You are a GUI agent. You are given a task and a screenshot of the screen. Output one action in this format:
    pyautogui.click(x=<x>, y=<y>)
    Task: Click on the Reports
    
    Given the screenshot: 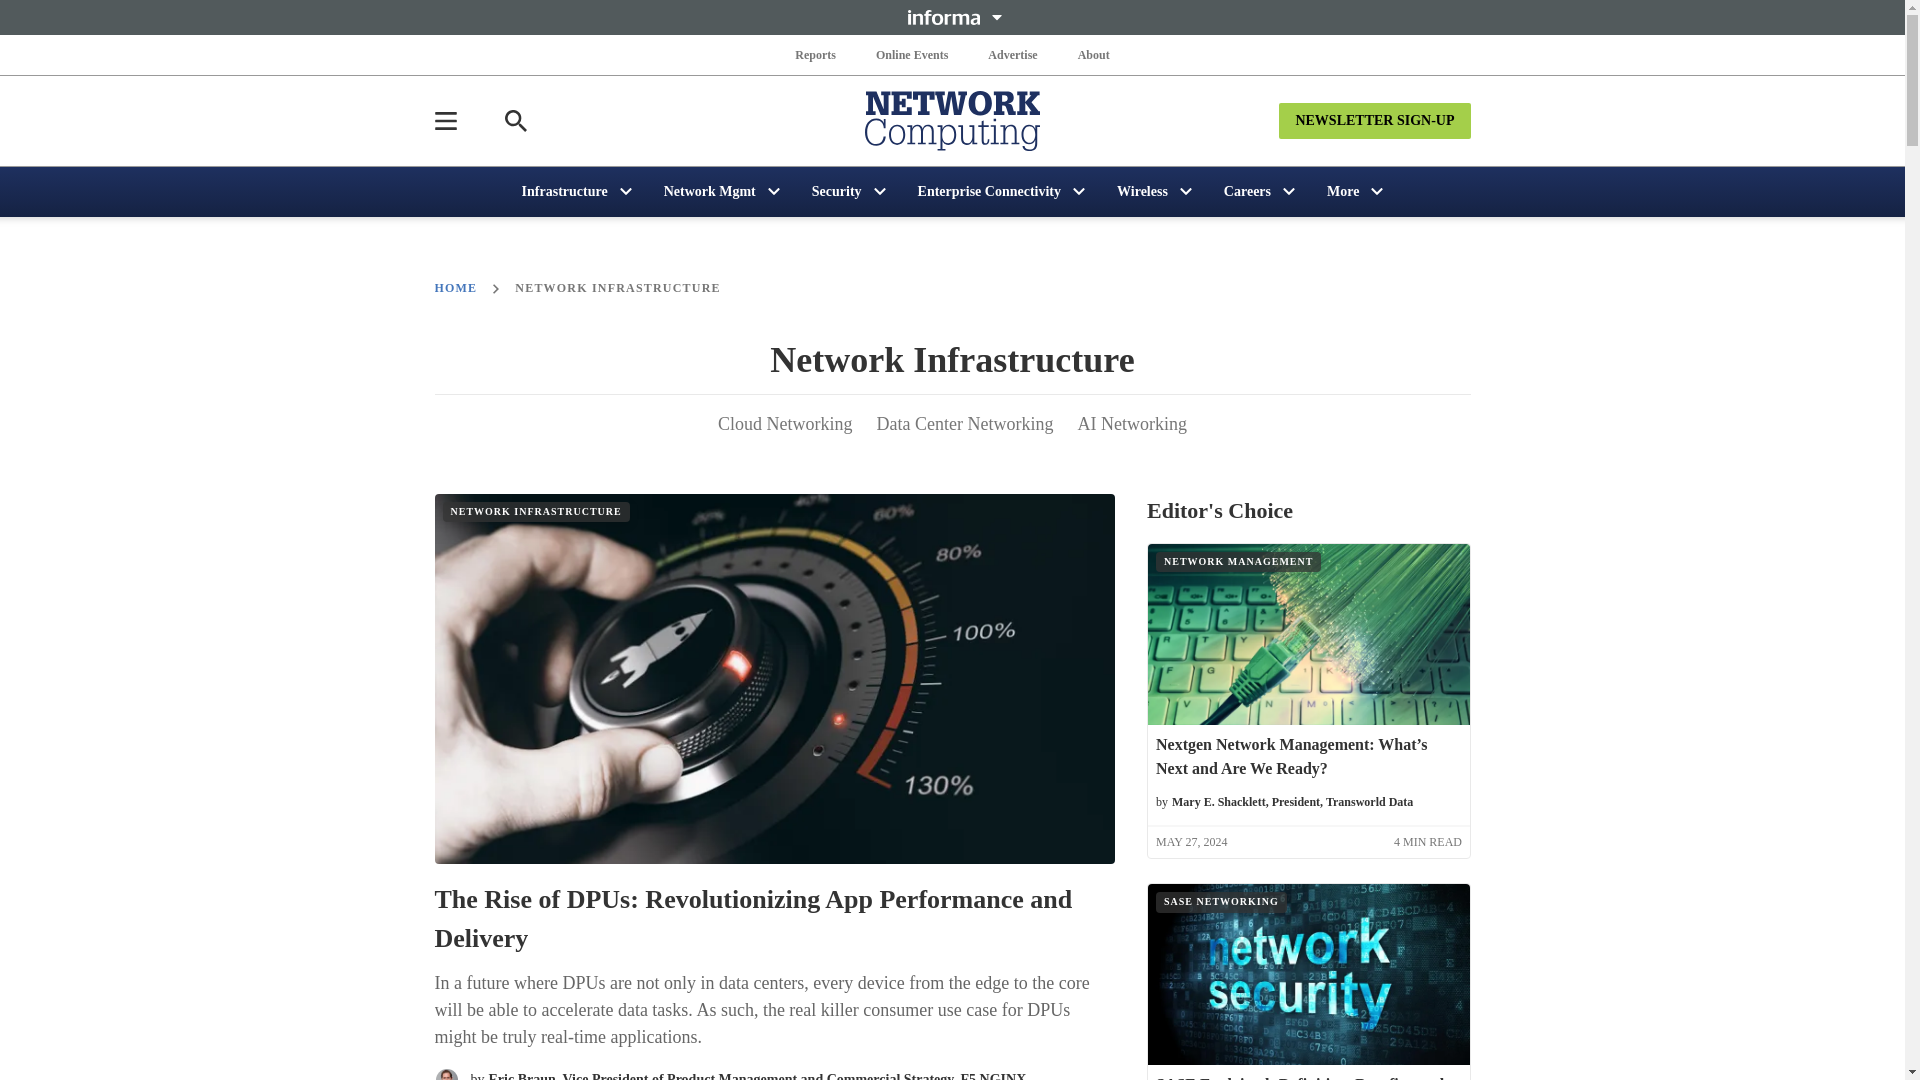 What is the action you would take?
    pyautogui.click(x=816, y=54)
    